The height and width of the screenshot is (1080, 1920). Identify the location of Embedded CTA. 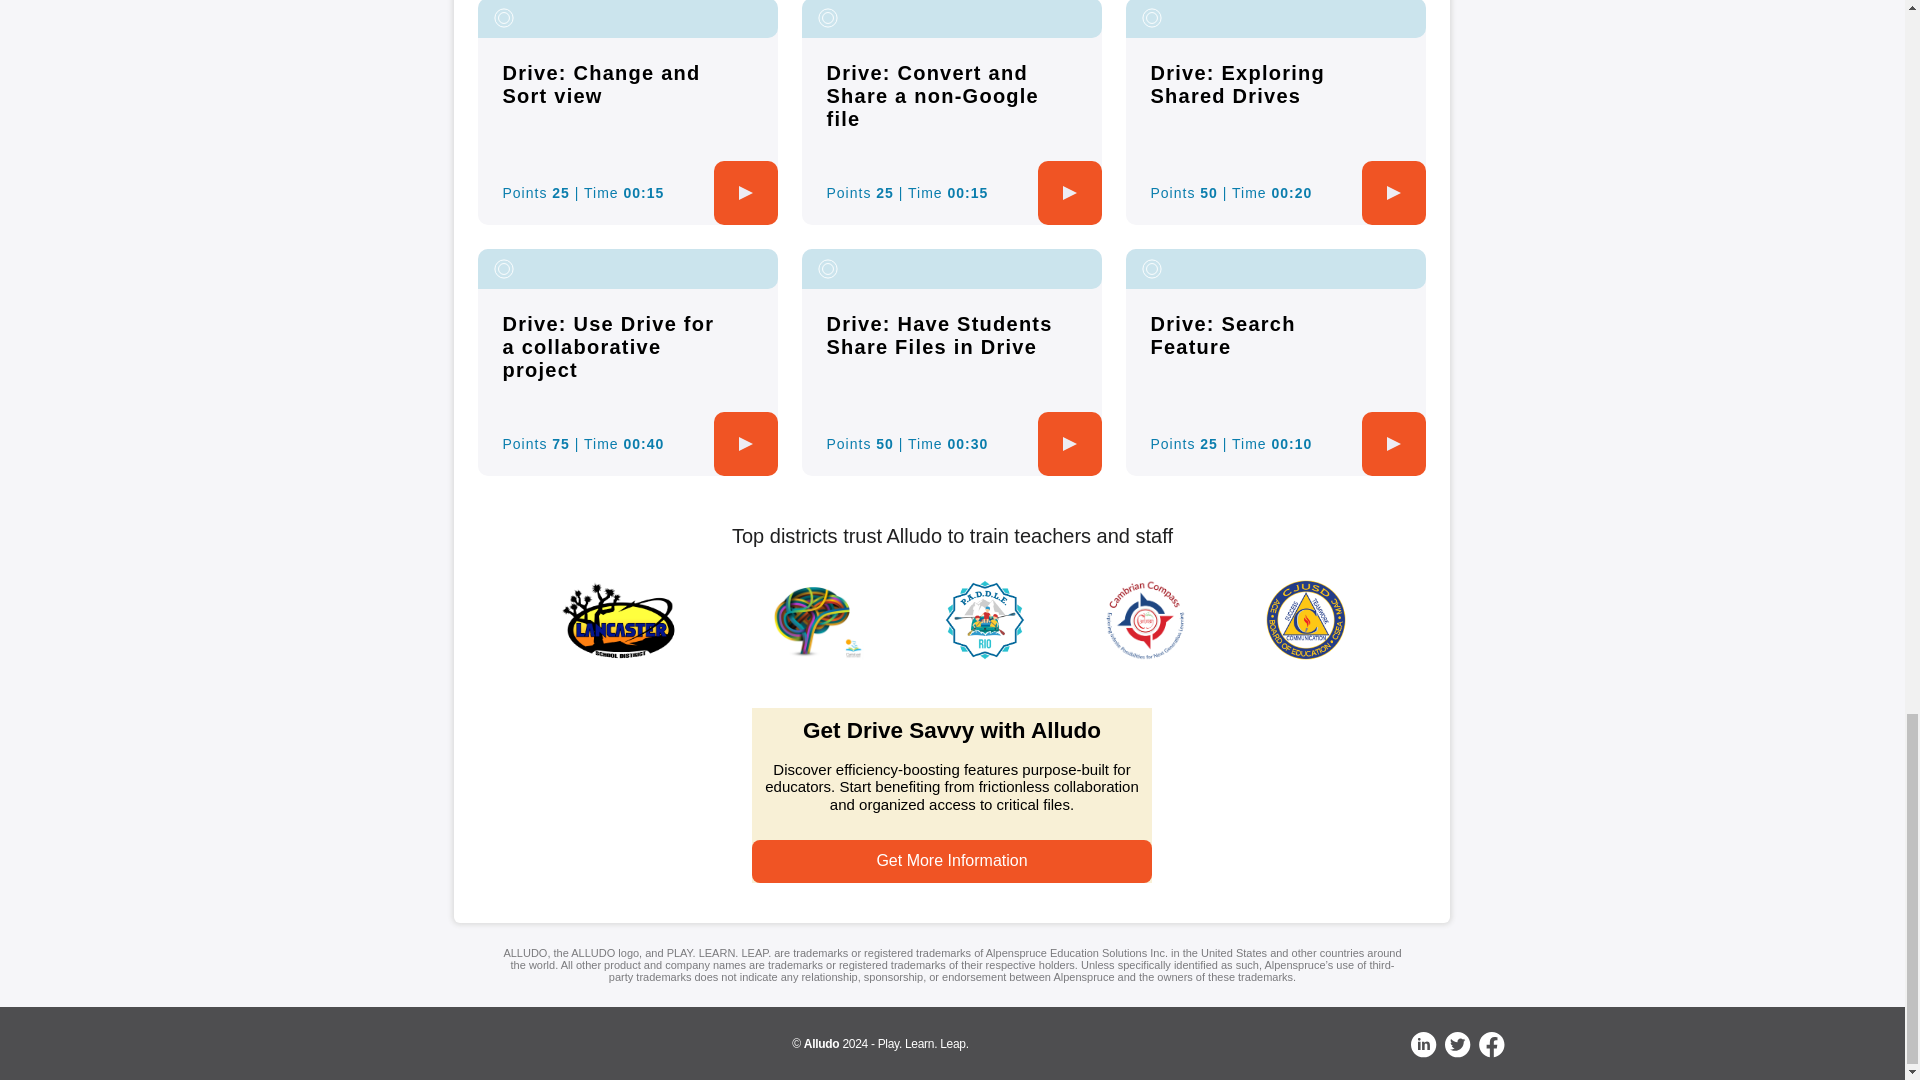
(952, 796).